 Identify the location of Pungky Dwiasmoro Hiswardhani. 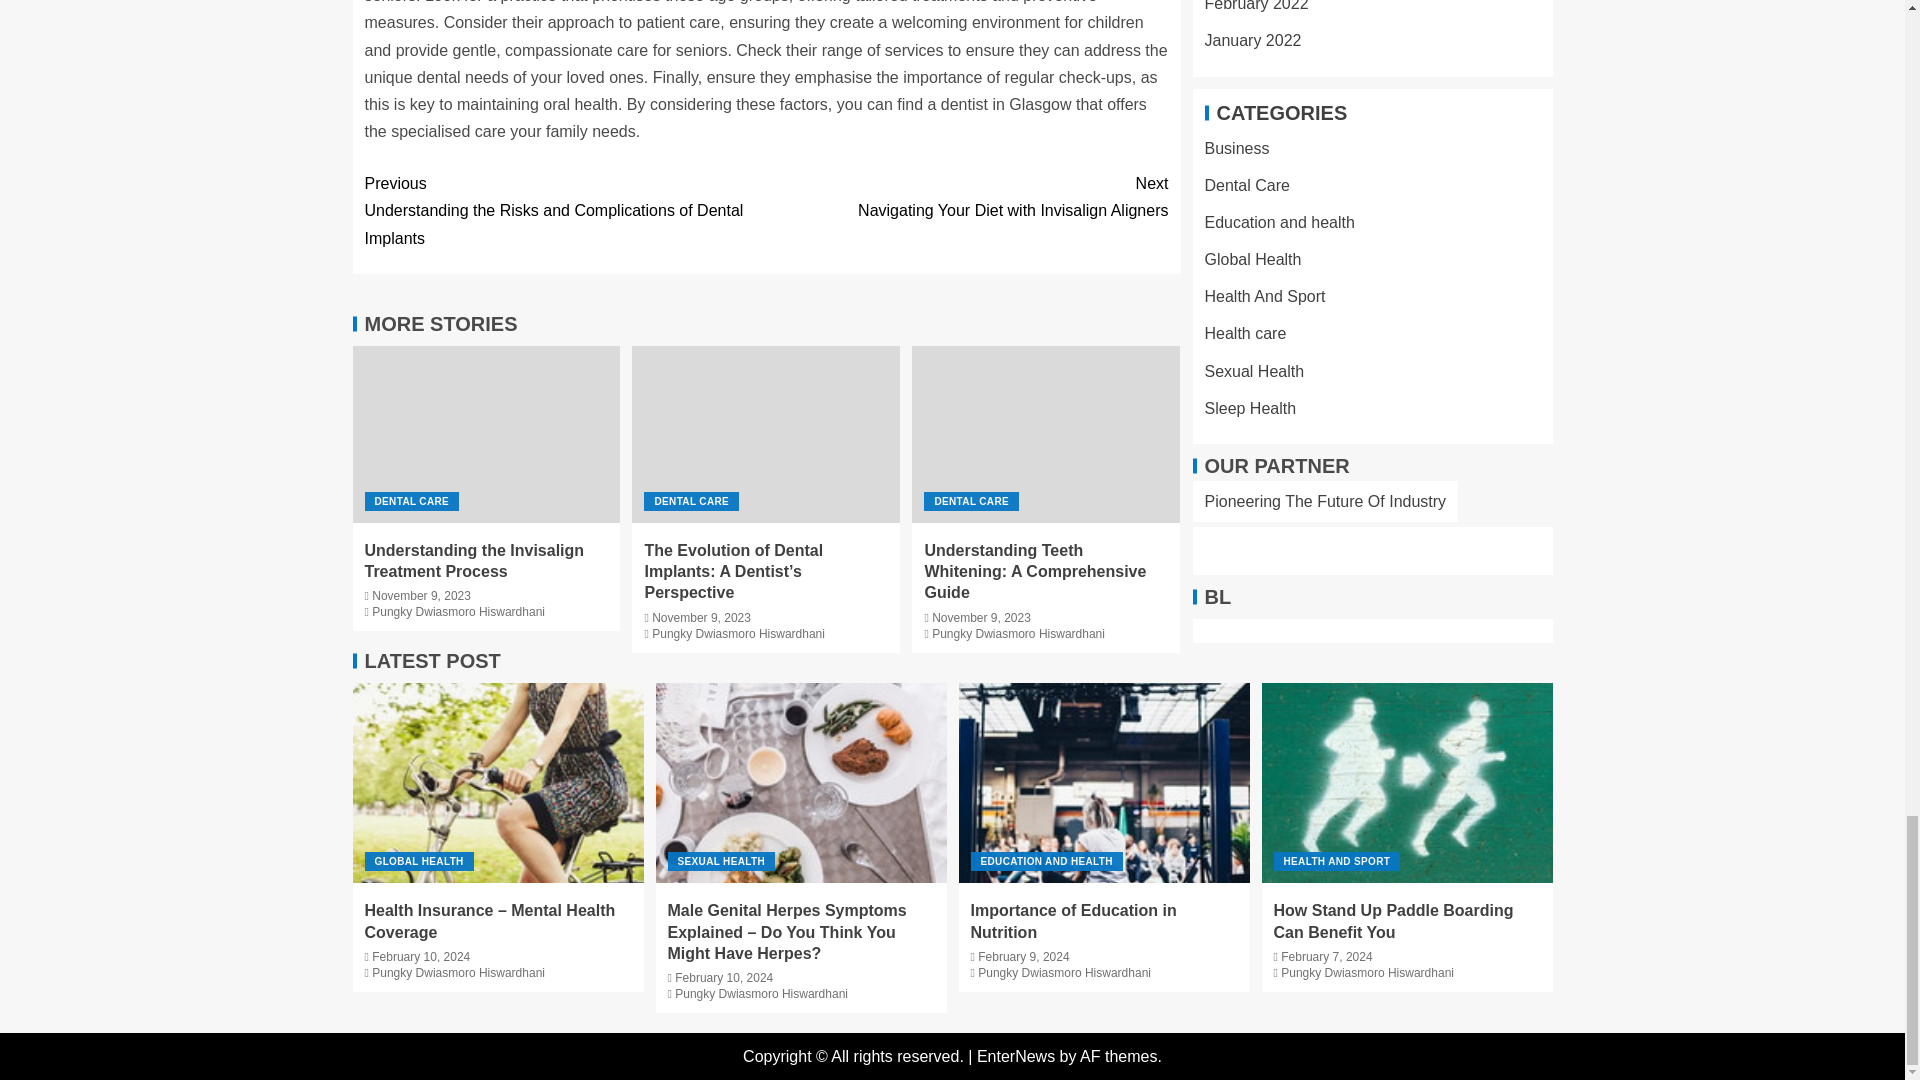
(458, 611).